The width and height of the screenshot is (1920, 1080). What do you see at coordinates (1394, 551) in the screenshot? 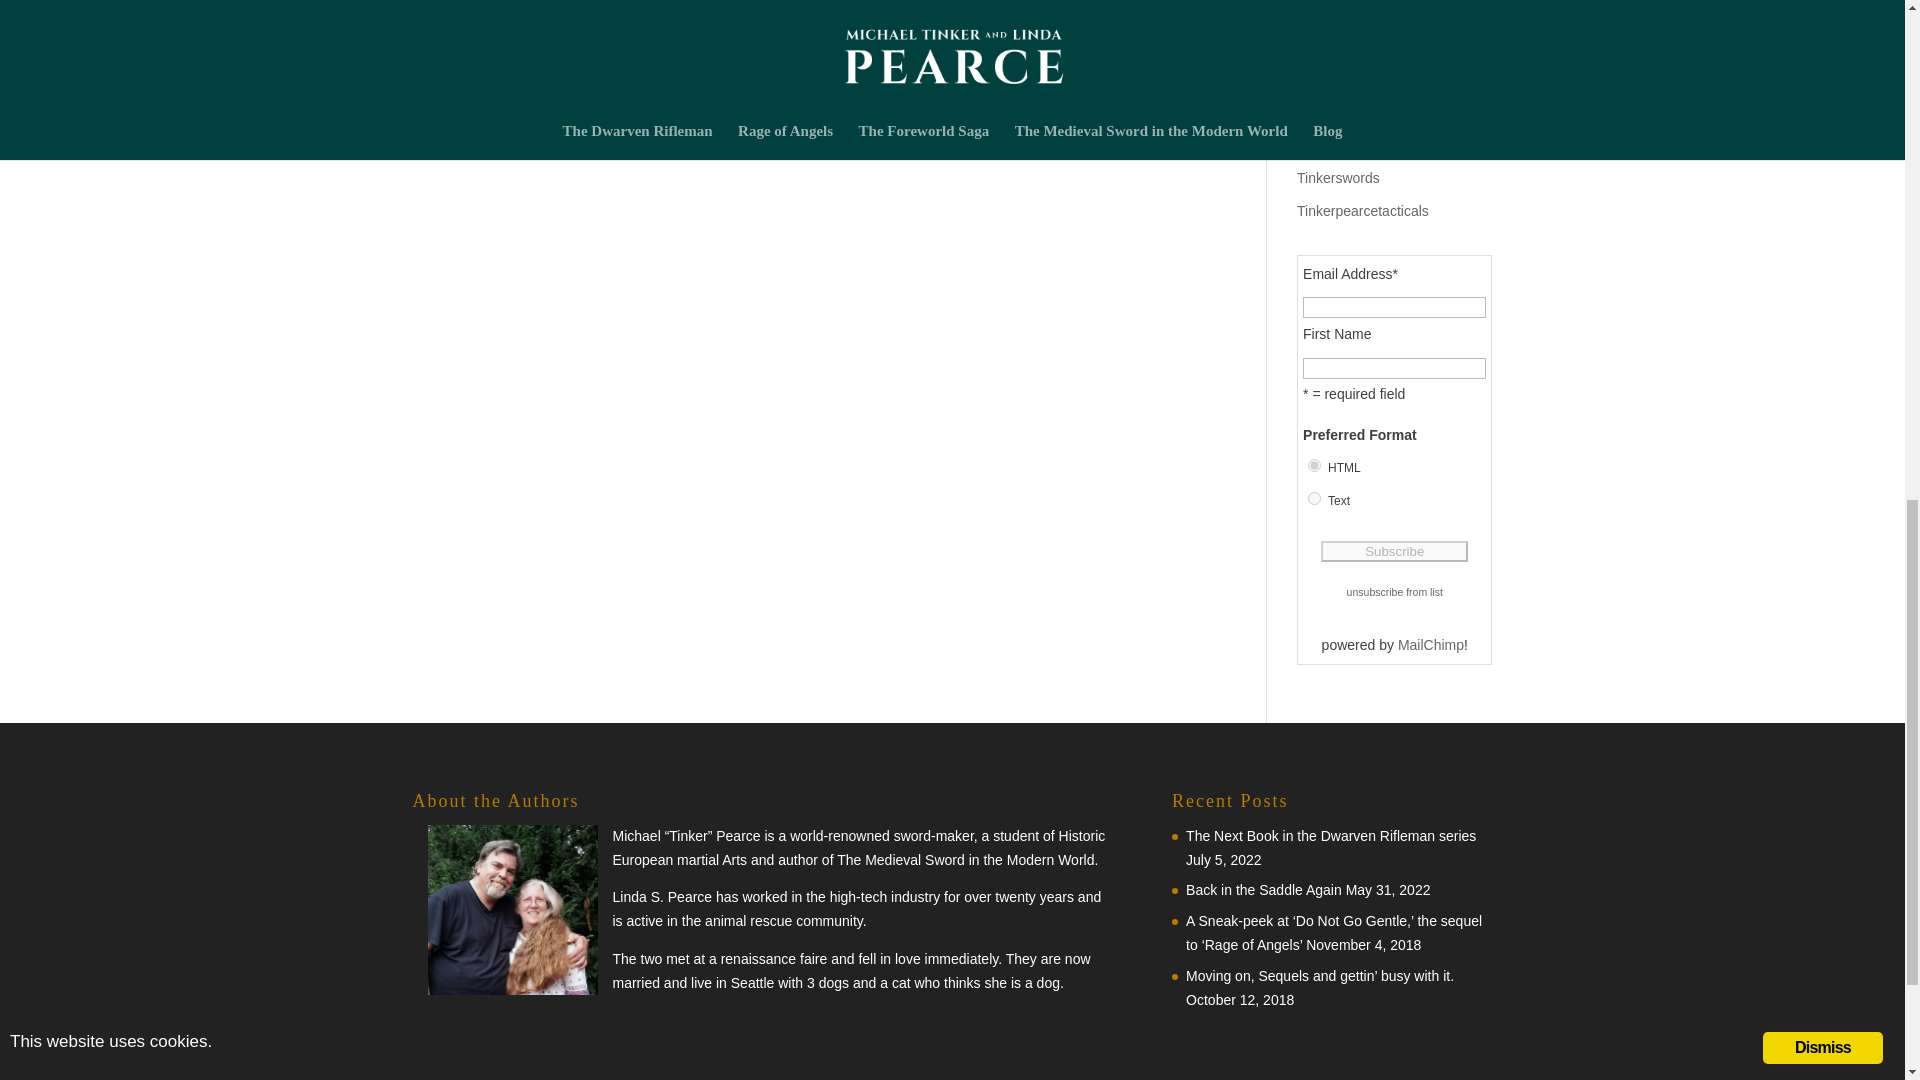
I see `Subscribe` at bounding box center [1394, 551].